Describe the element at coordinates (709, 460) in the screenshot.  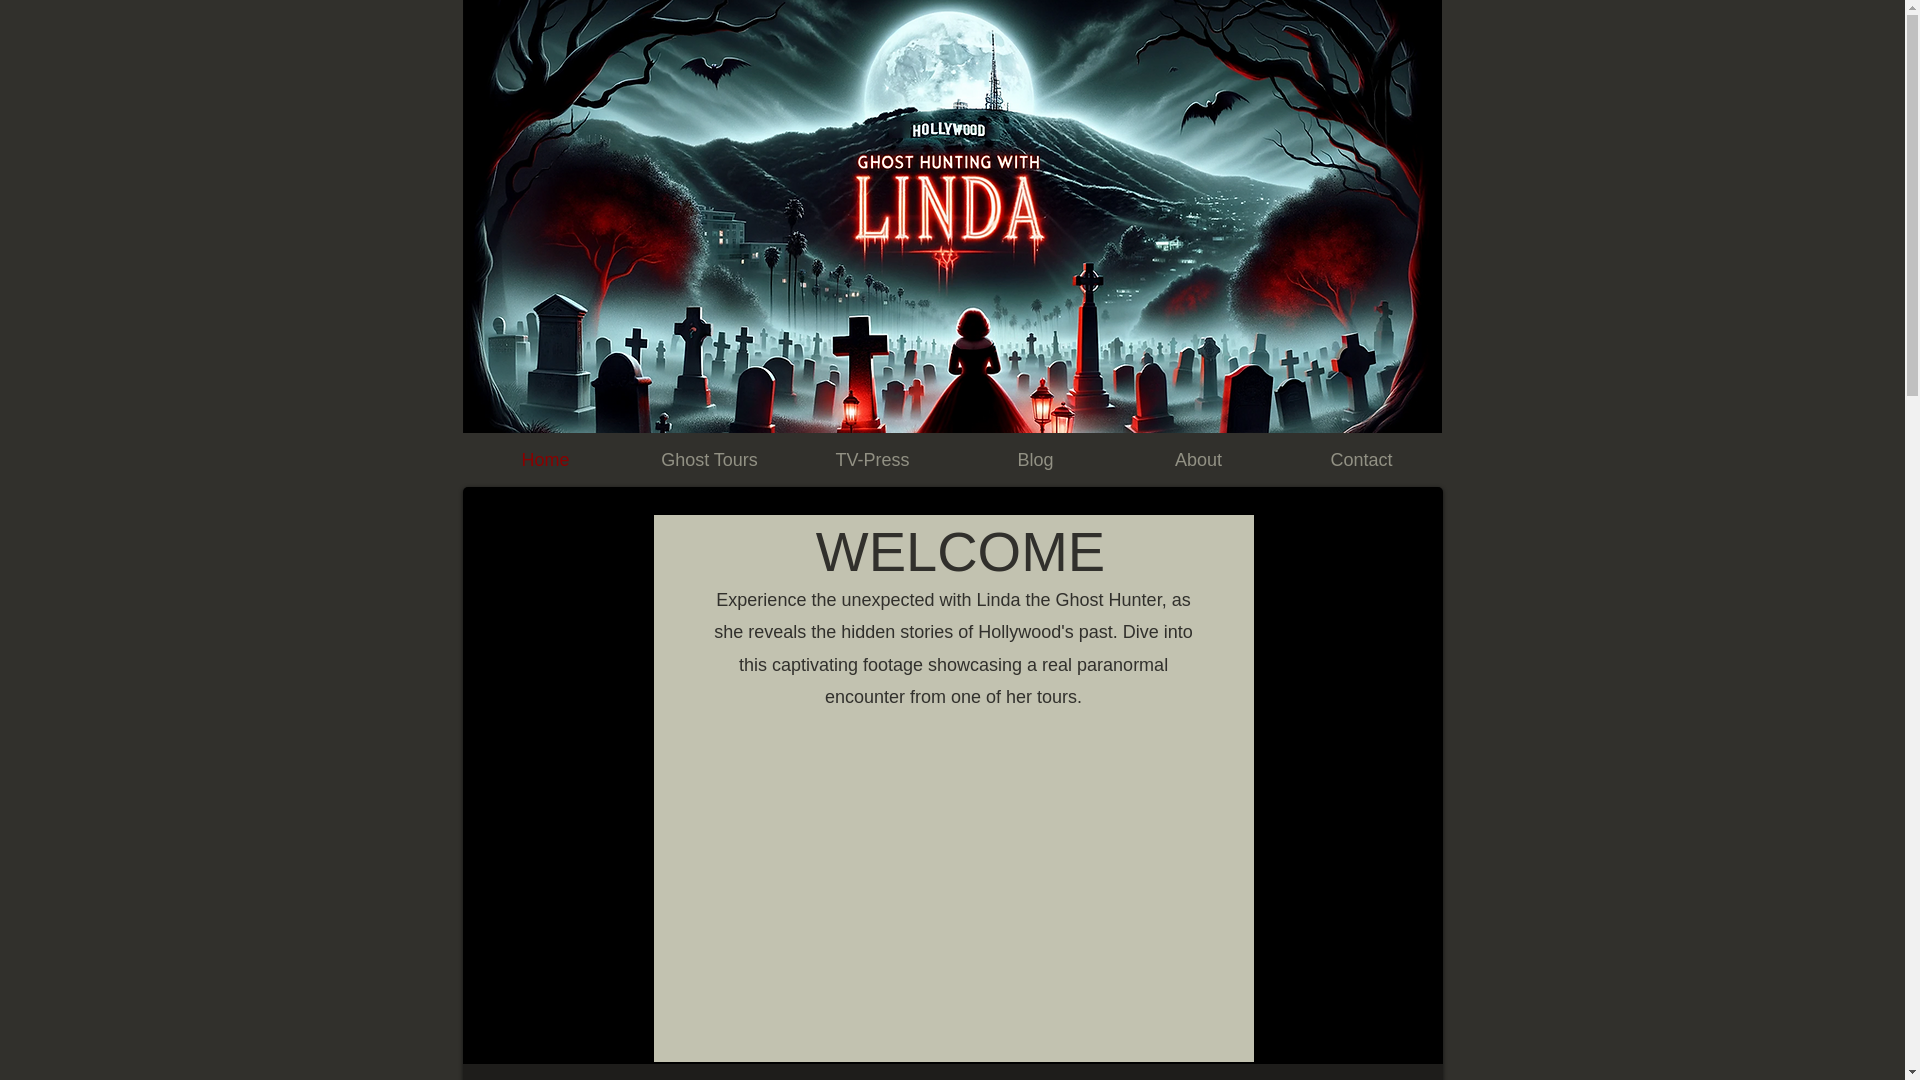
I see `Ghost Tours` at that location.